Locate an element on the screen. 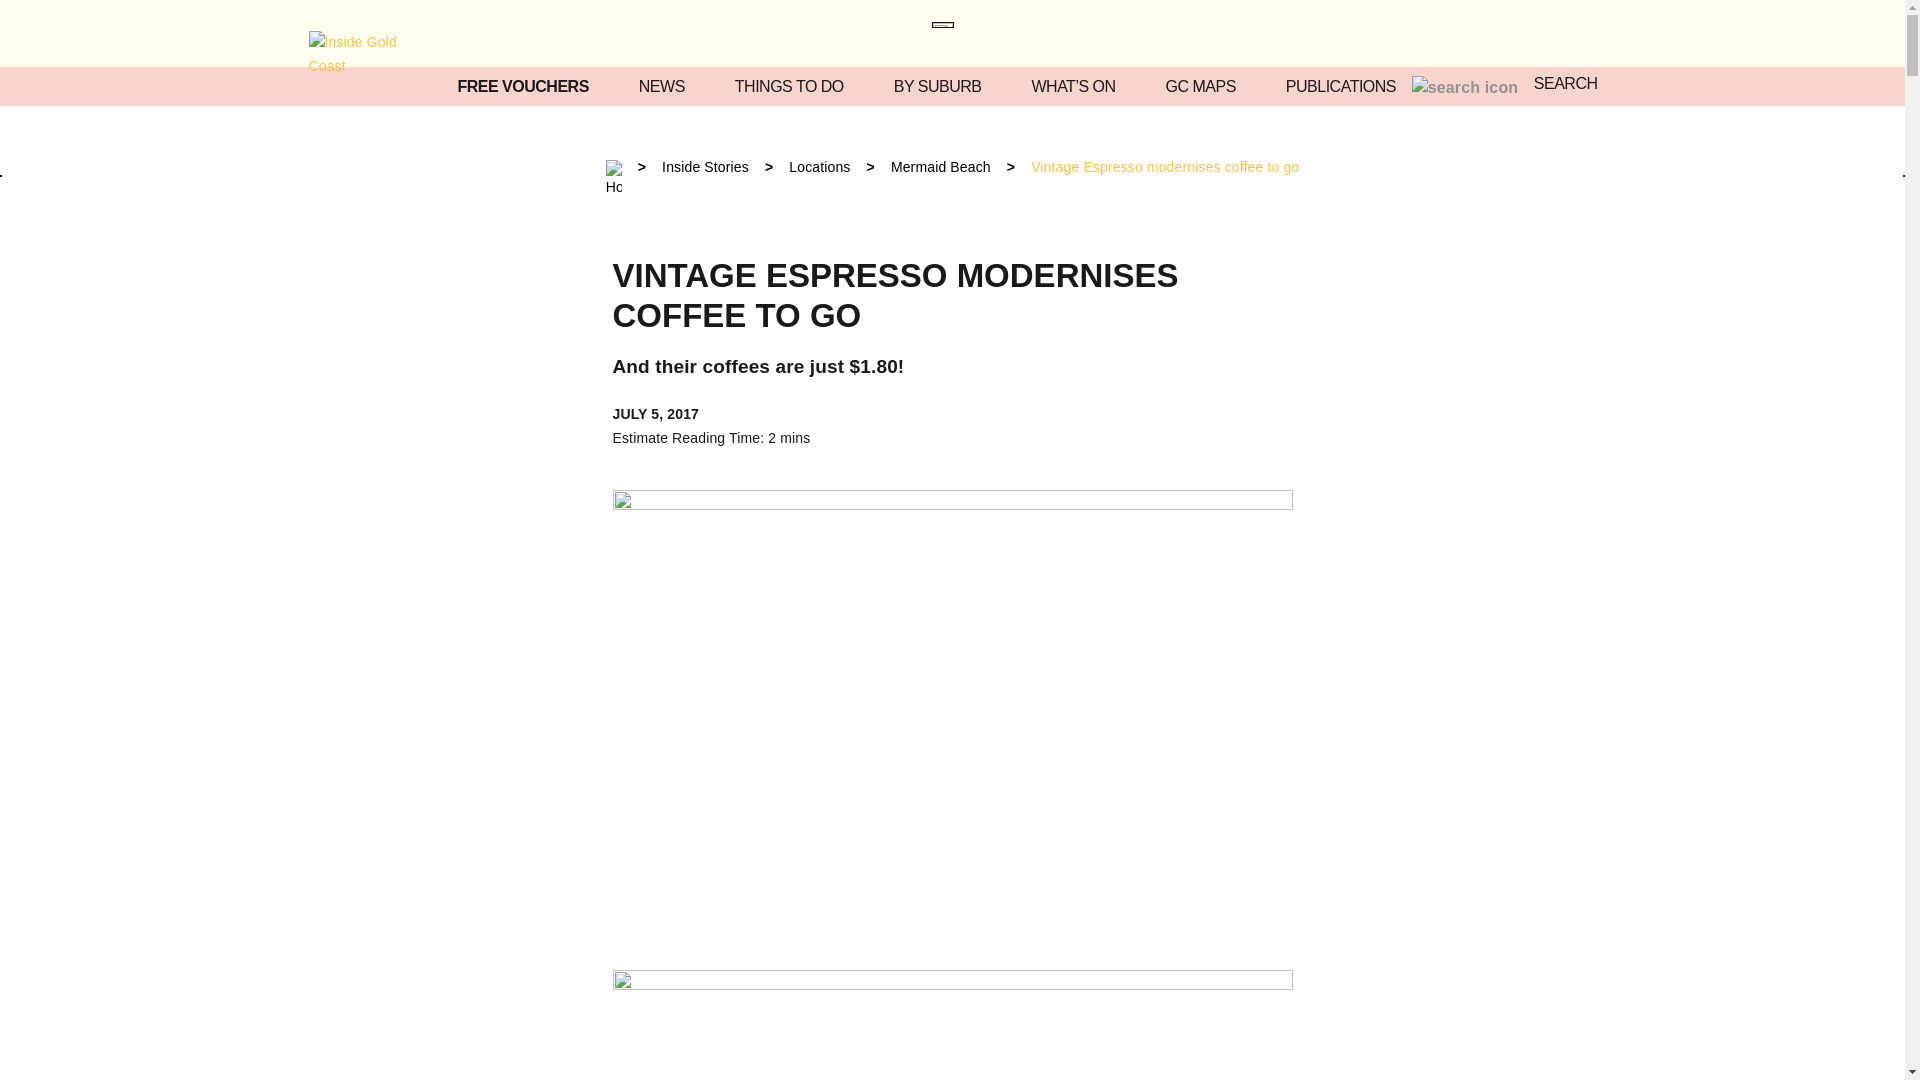 The height and width of the screenshot is (1080, 1920). Locations is located at coordinates (820, 166).